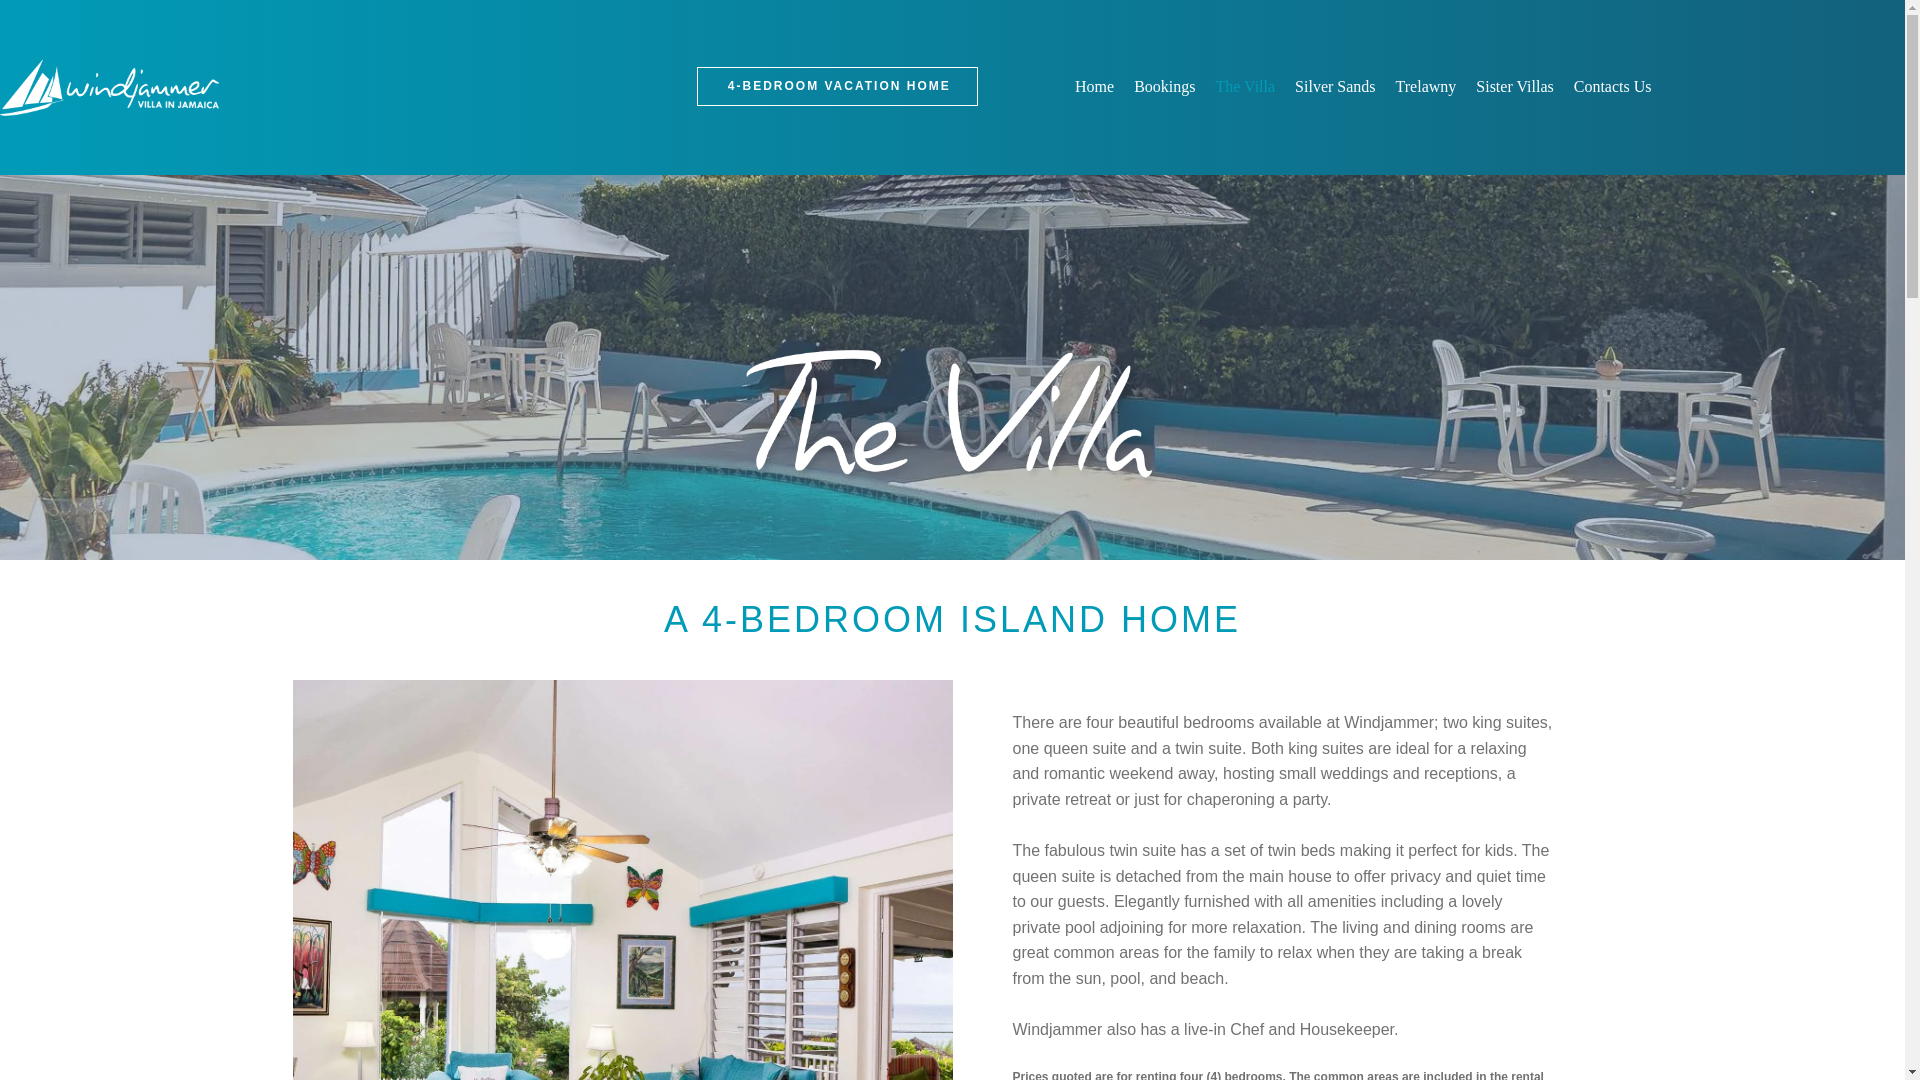 Image resolution: width=1920 pixels, height=1080 pixels. I want to click on Home, so click(1094, 86).